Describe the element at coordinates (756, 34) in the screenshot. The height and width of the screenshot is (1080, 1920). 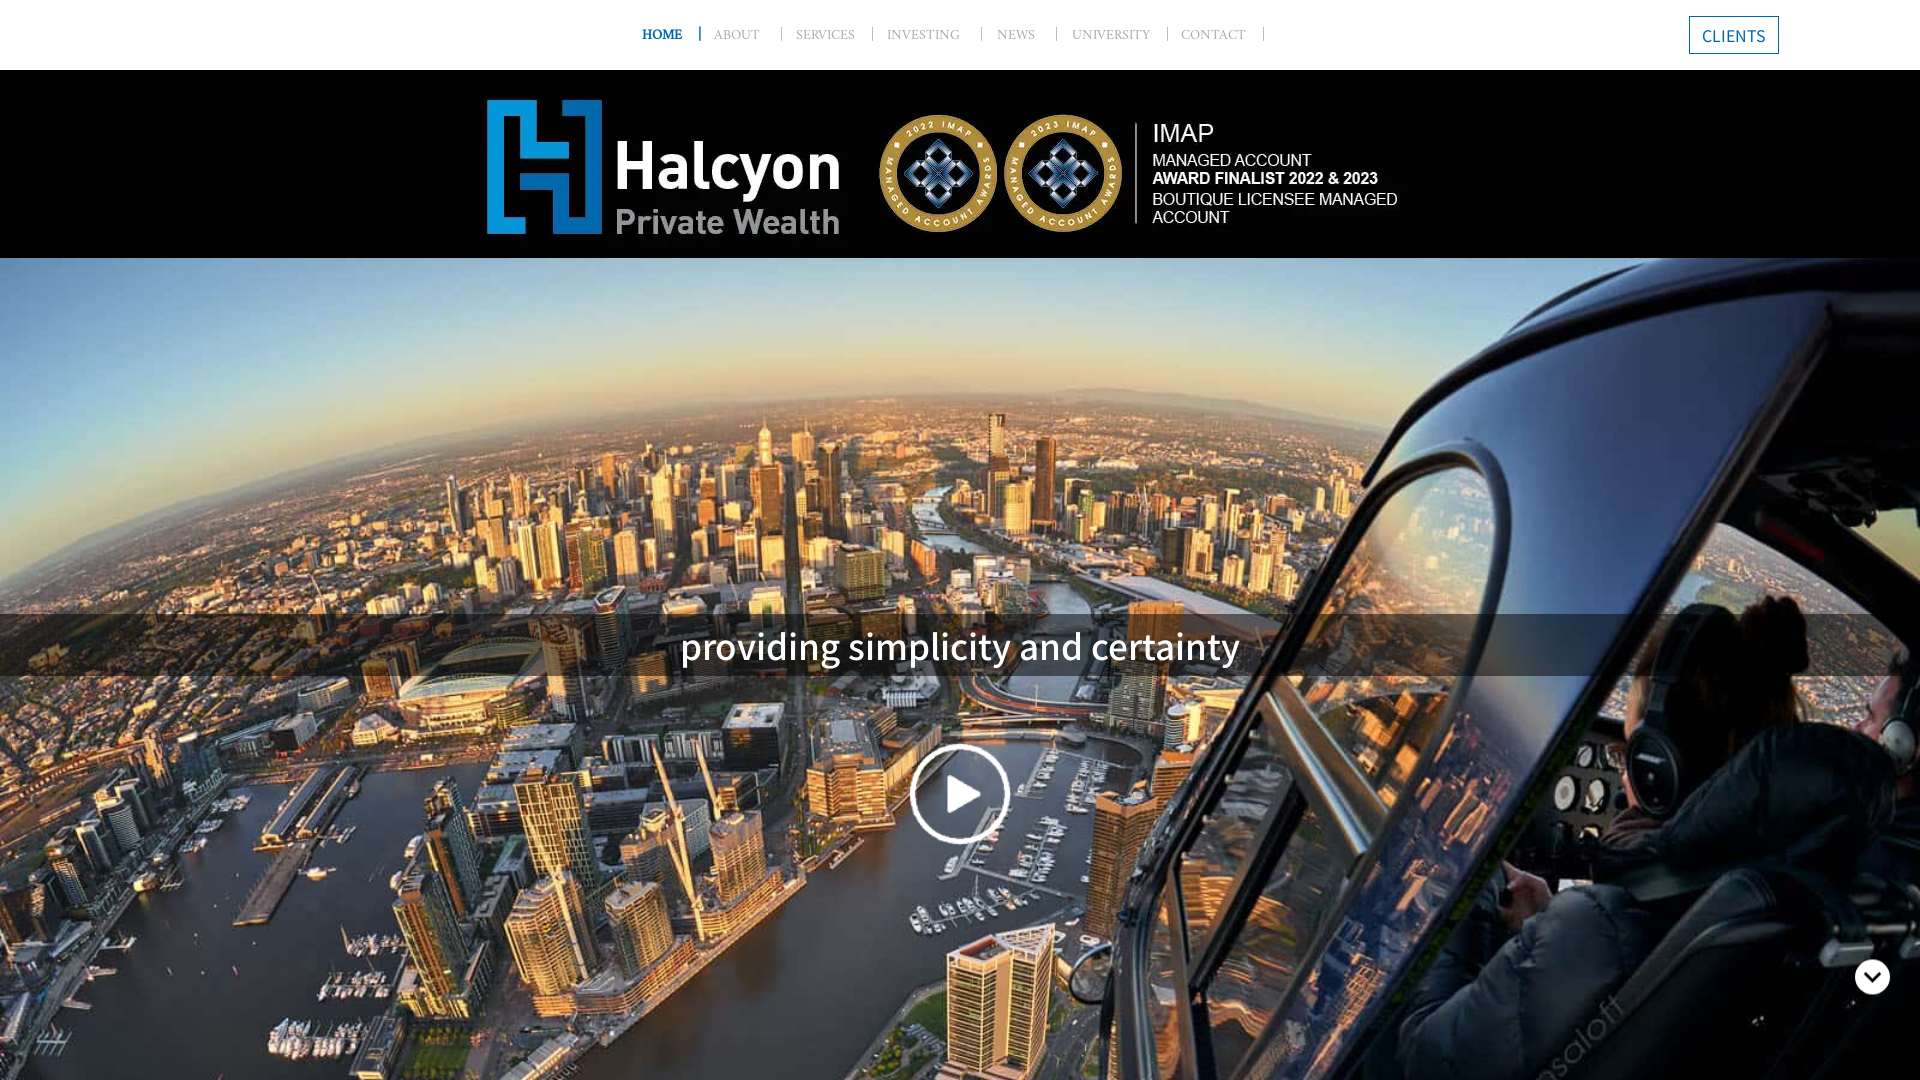
I see `ABOUT` at that location.